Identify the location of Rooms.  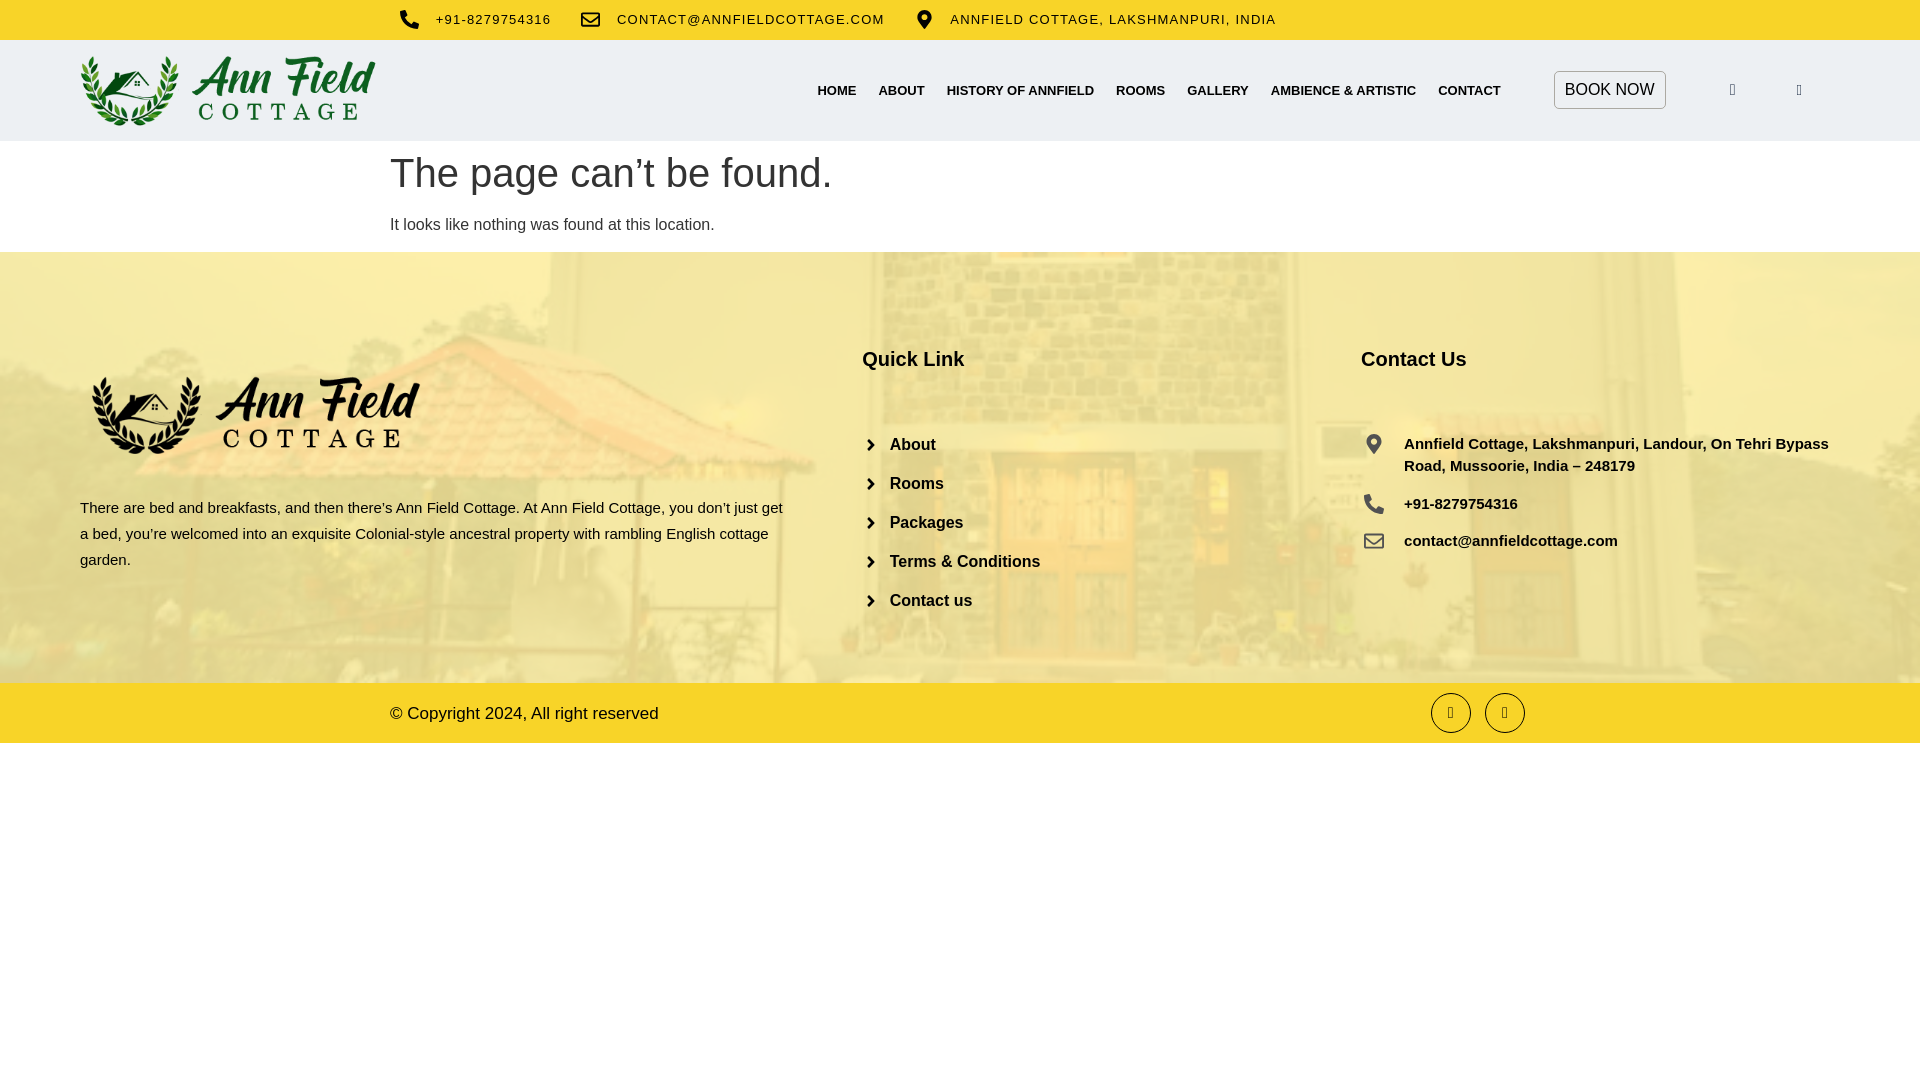
(1112, 483).